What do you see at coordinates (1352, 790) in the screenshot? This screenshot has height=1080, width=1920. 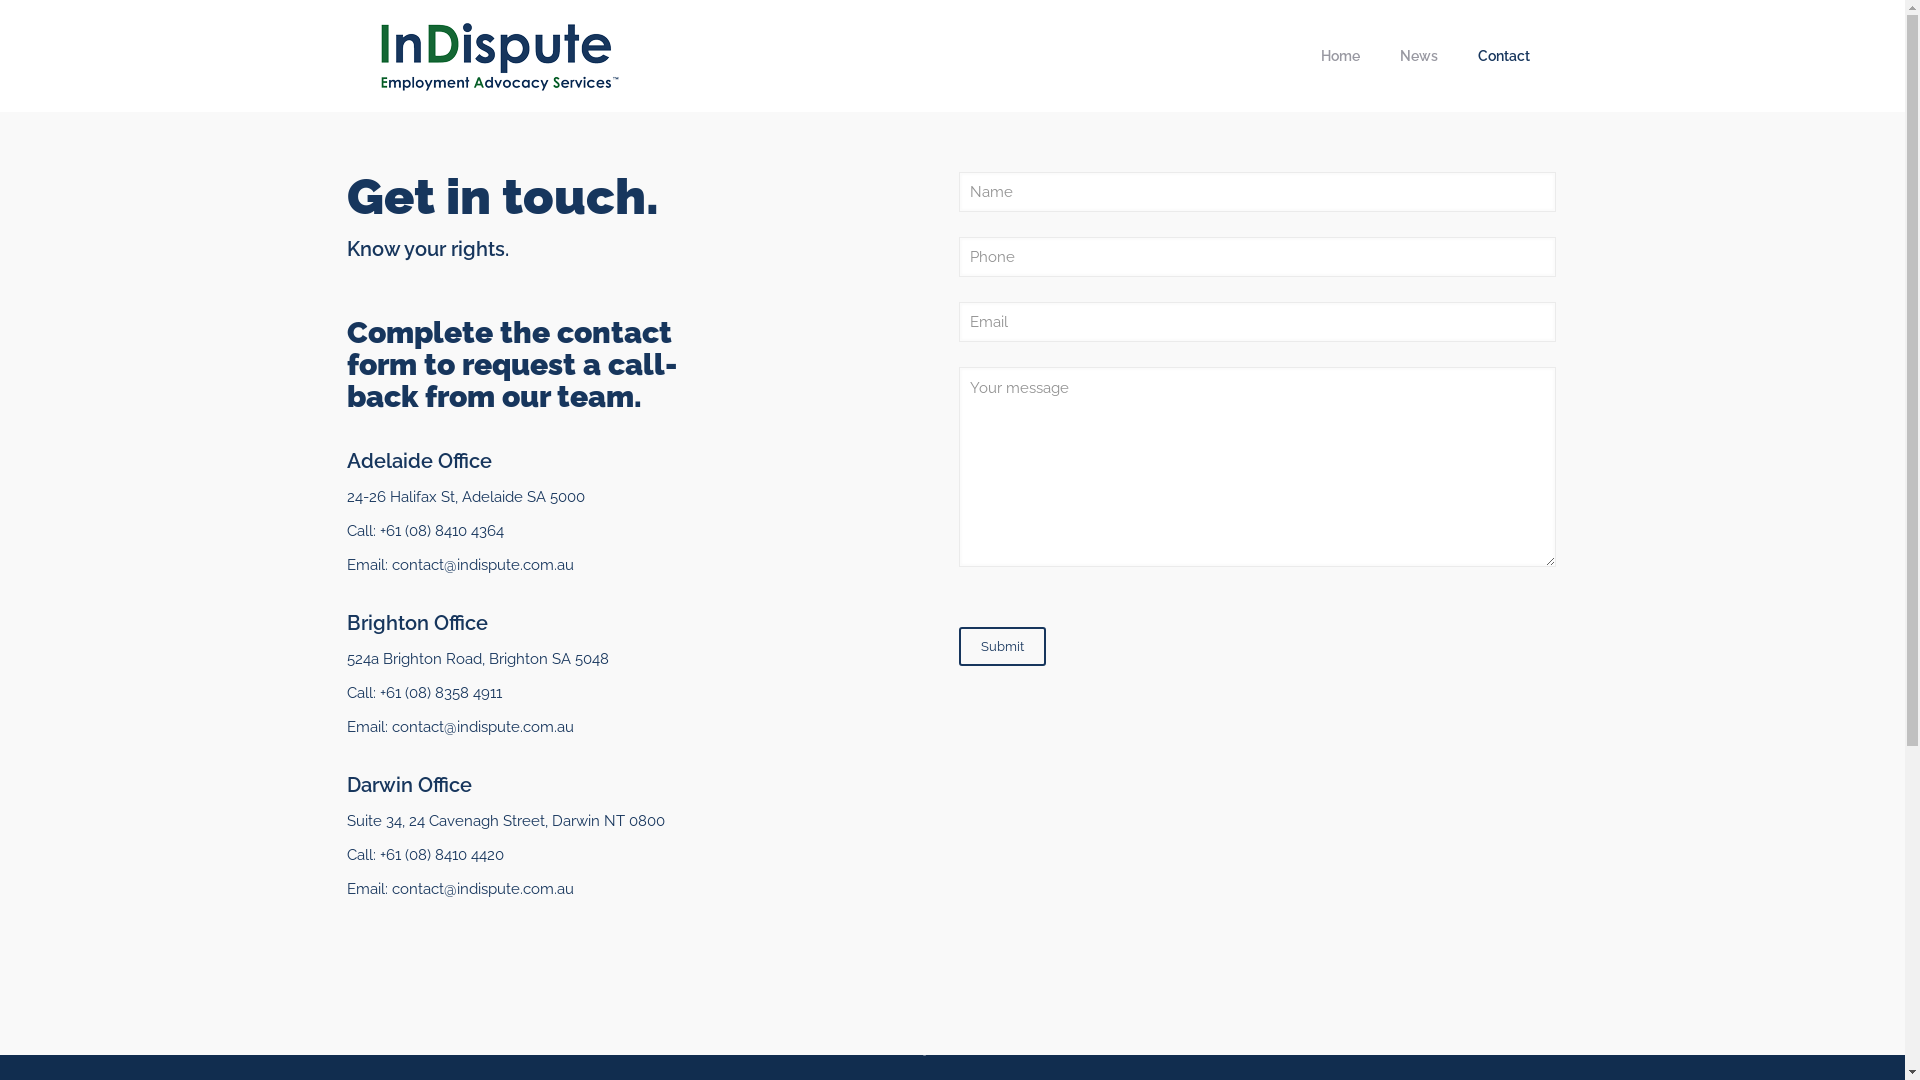 I see `legal` at bounding box center [1352, 790].